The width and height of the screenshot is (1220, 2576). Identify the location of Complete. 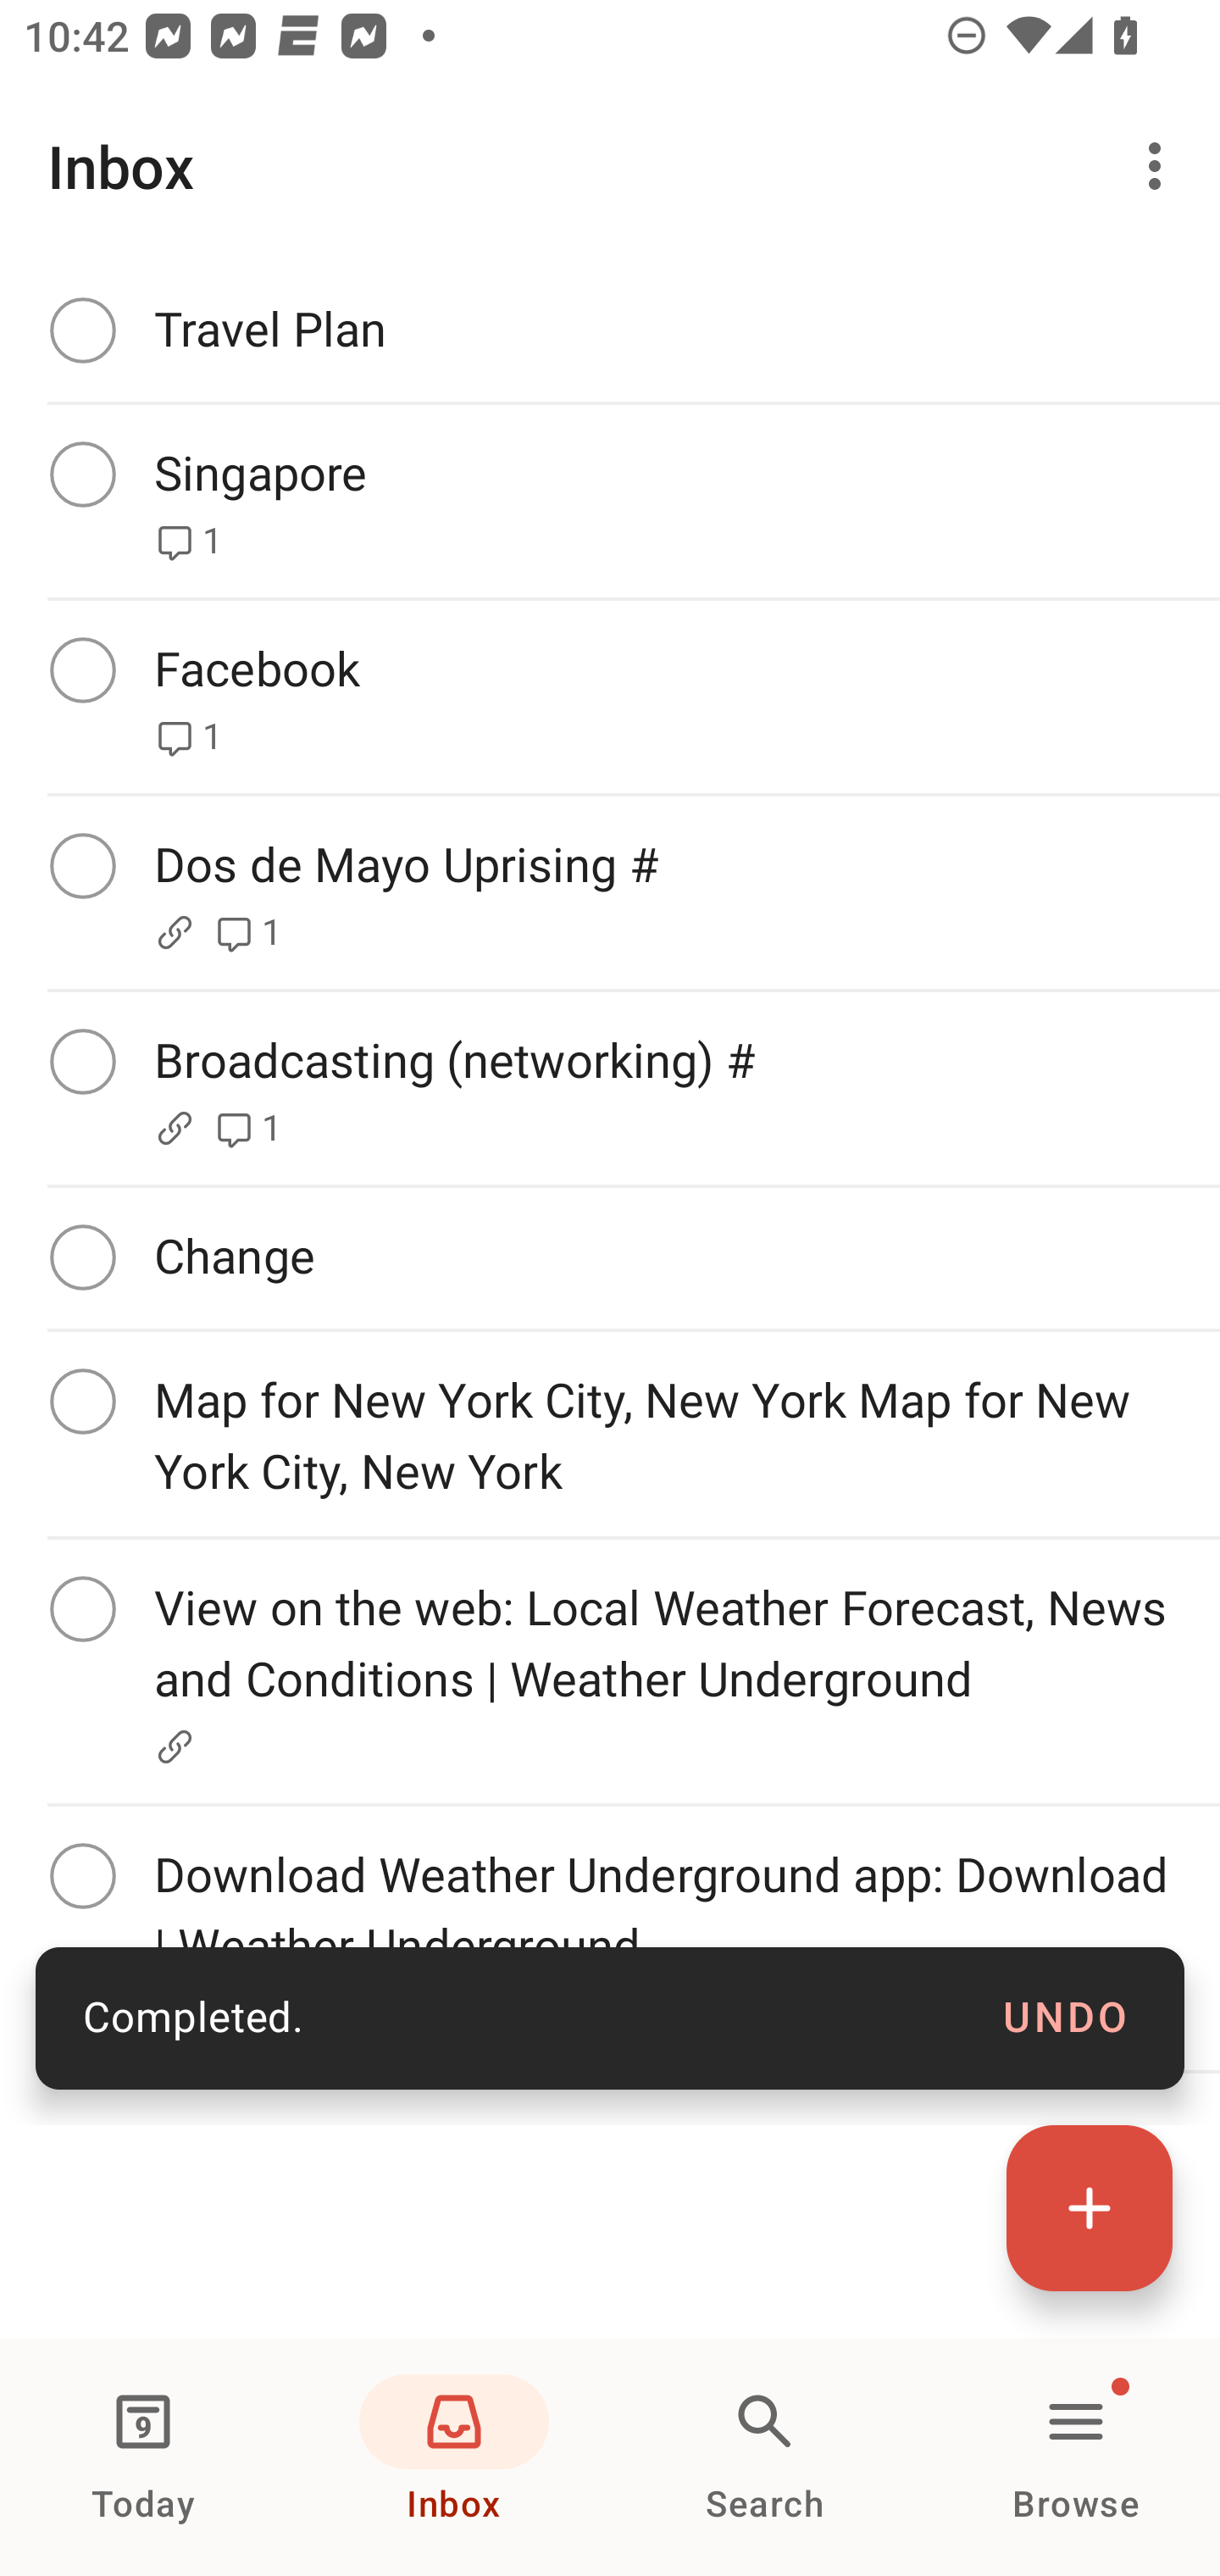
(82, 329).